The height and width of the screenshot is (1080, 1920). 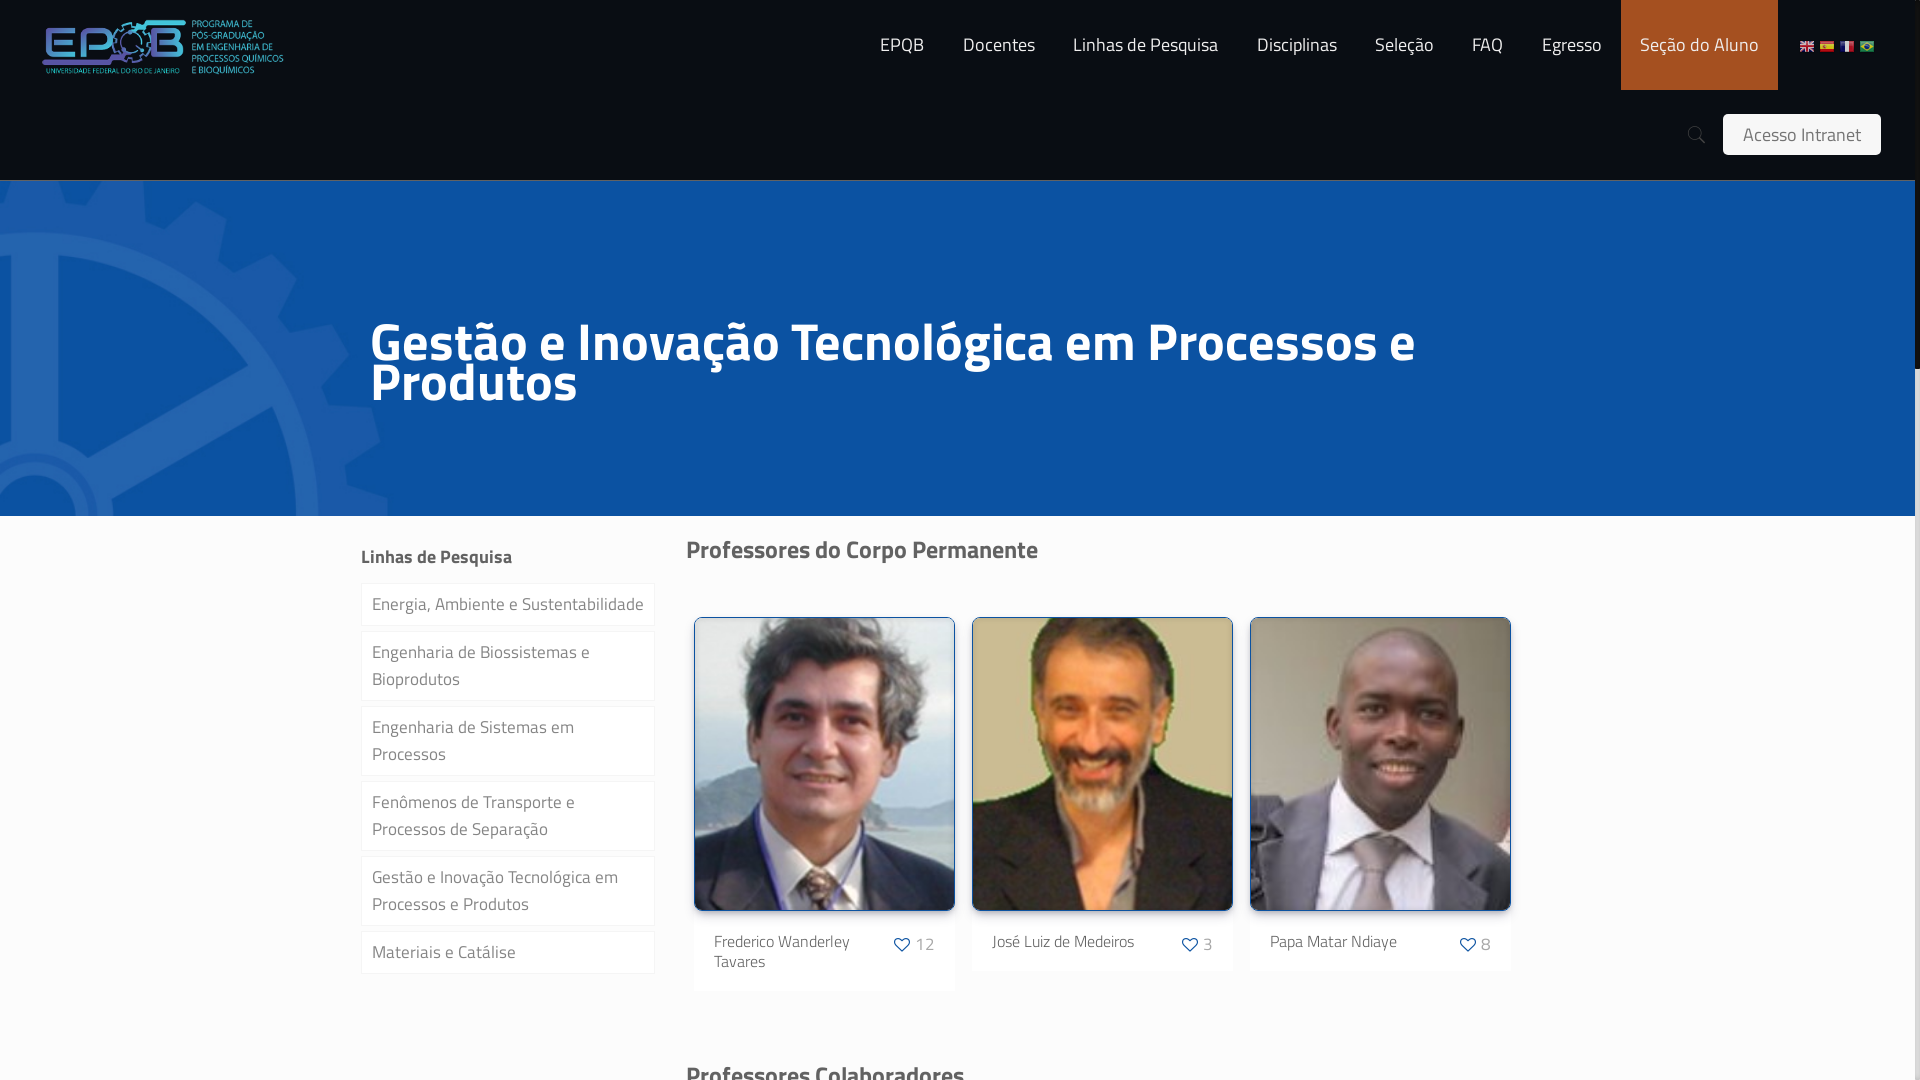 I want to click on Frederico Wanderley Tavares, so click(x=824, y=940).